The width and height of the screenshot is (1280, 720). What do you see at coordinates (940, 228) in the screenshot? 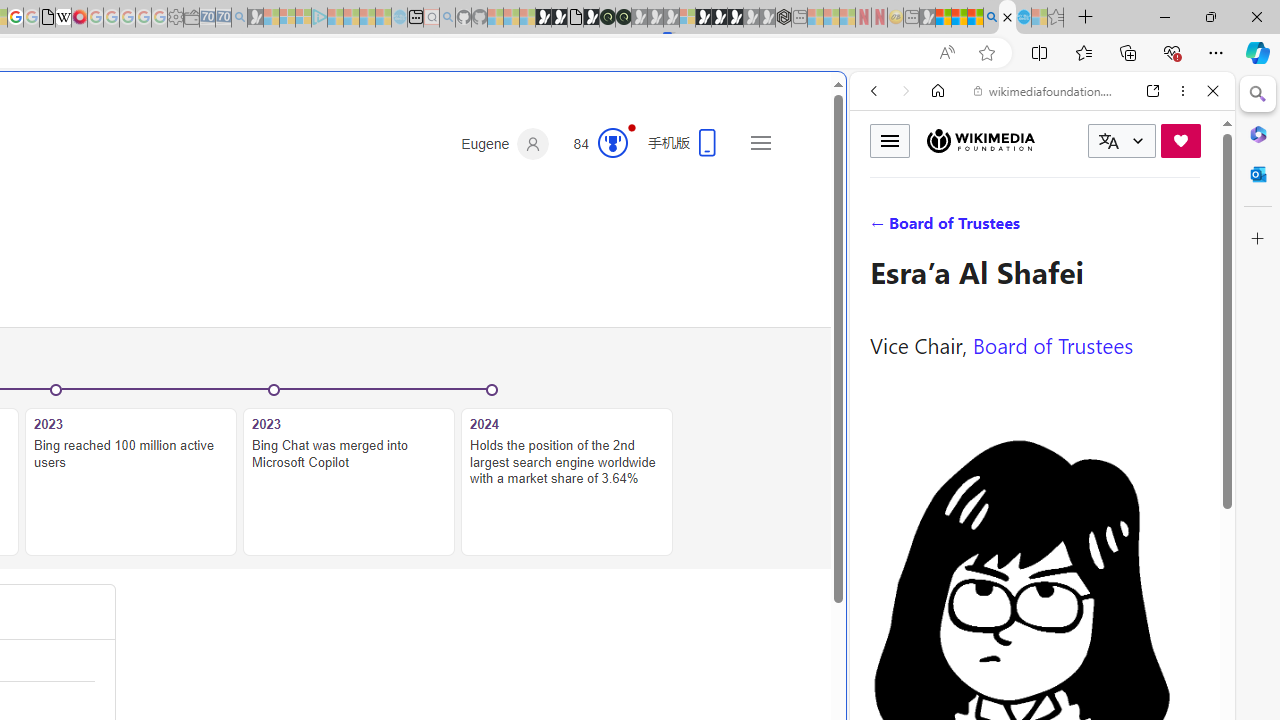
I see `Search Filter, IMAGES` at bounding box center [940, 228].